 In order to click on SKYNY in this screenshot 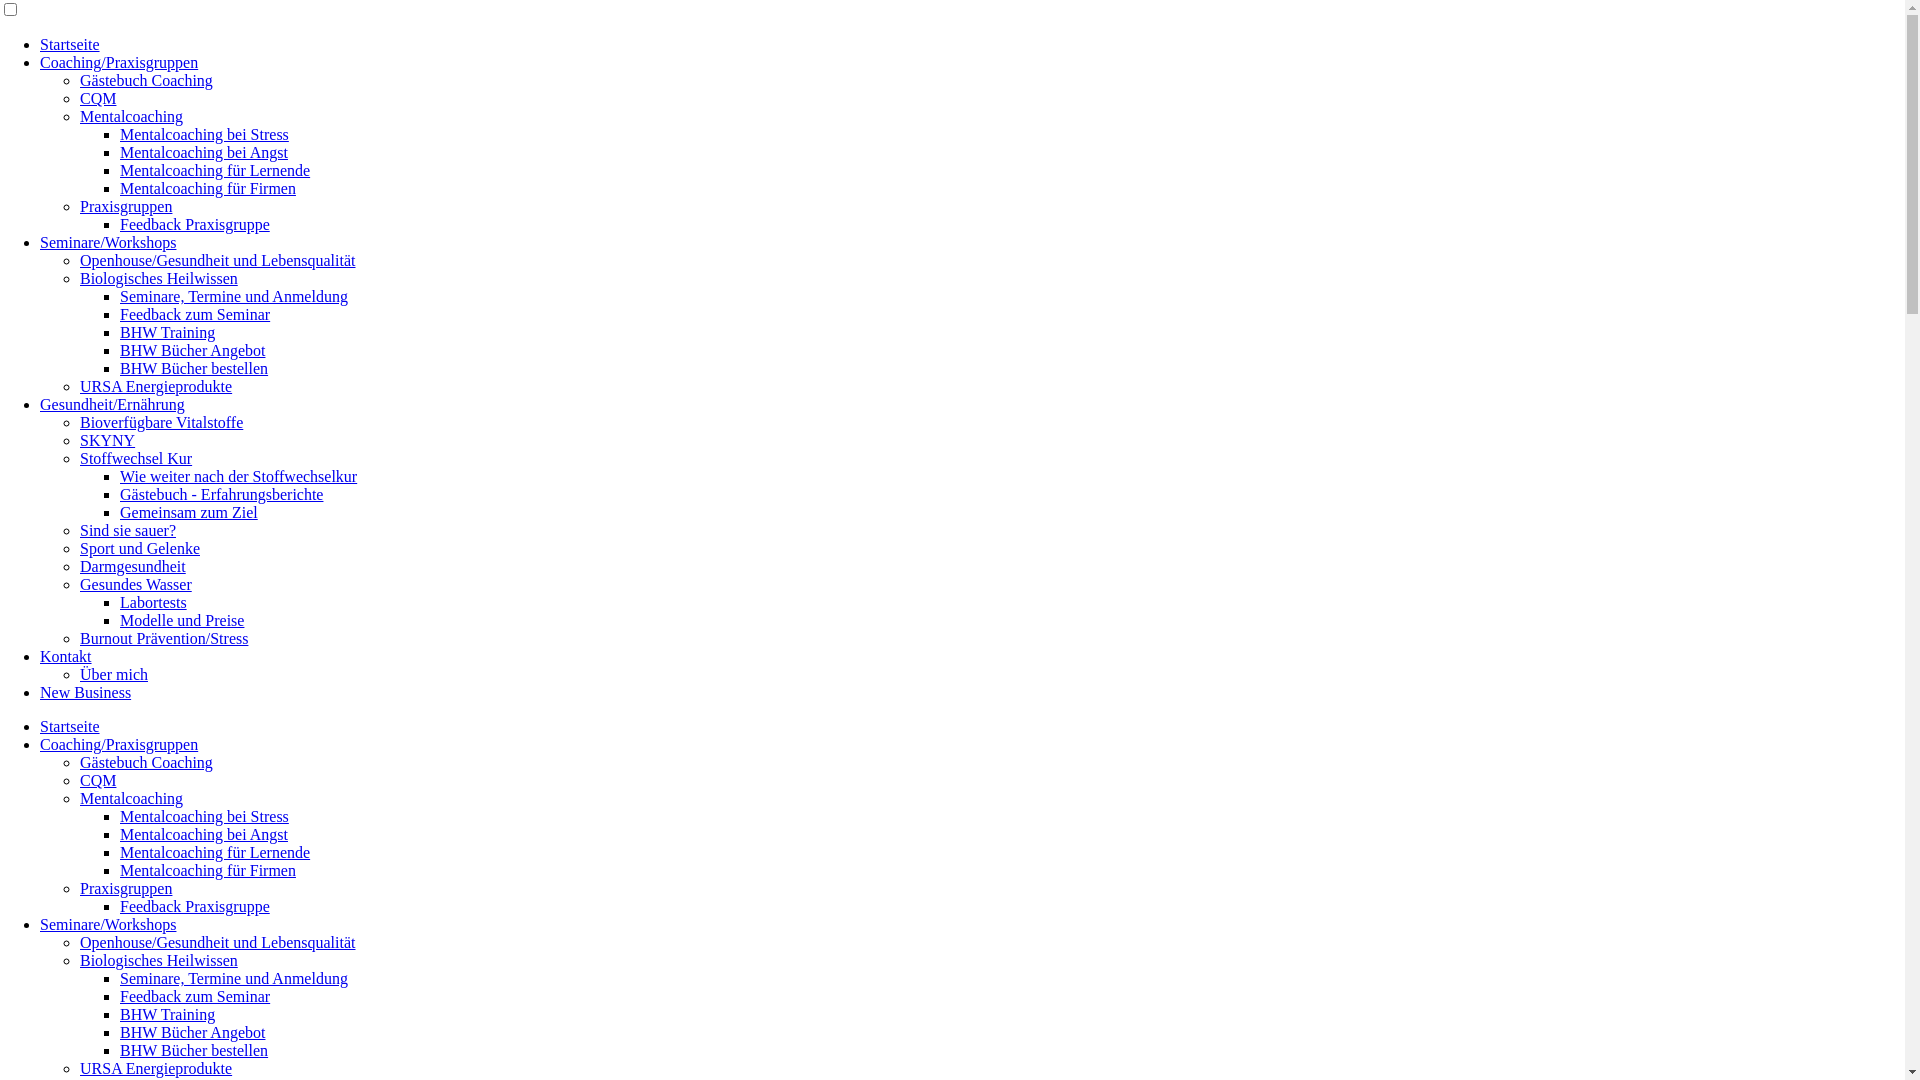, I will do `click(108, 440)`.